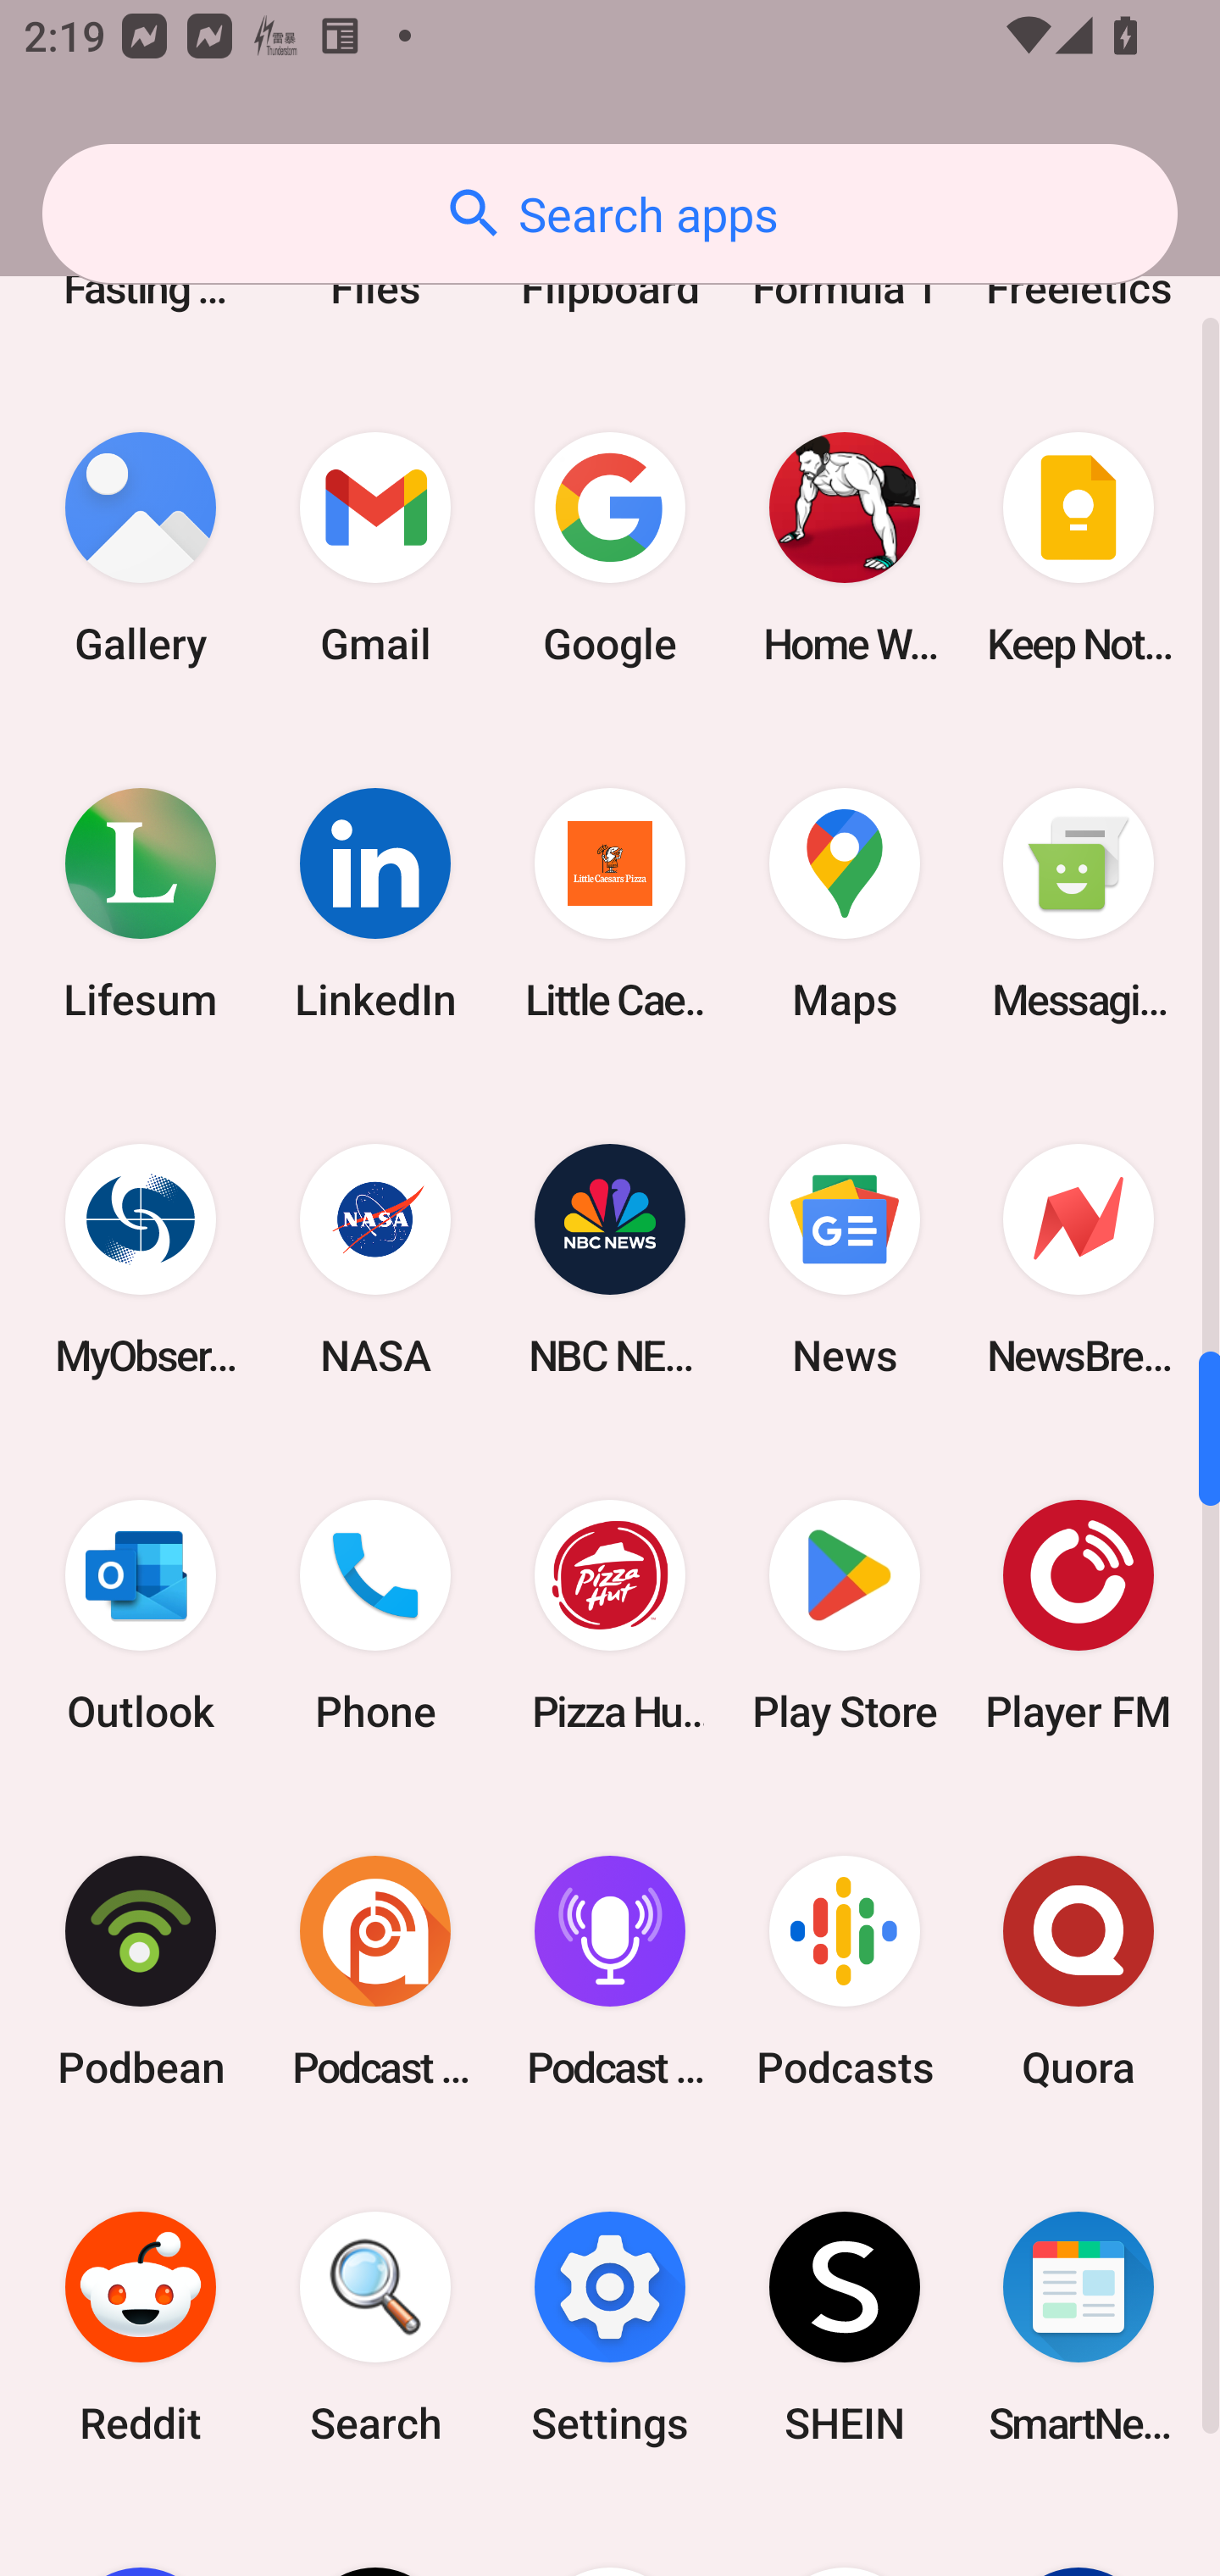  Describe the element at coordinates (375, 1971) in the screenshot. I see `Podcast Addict` at that location.